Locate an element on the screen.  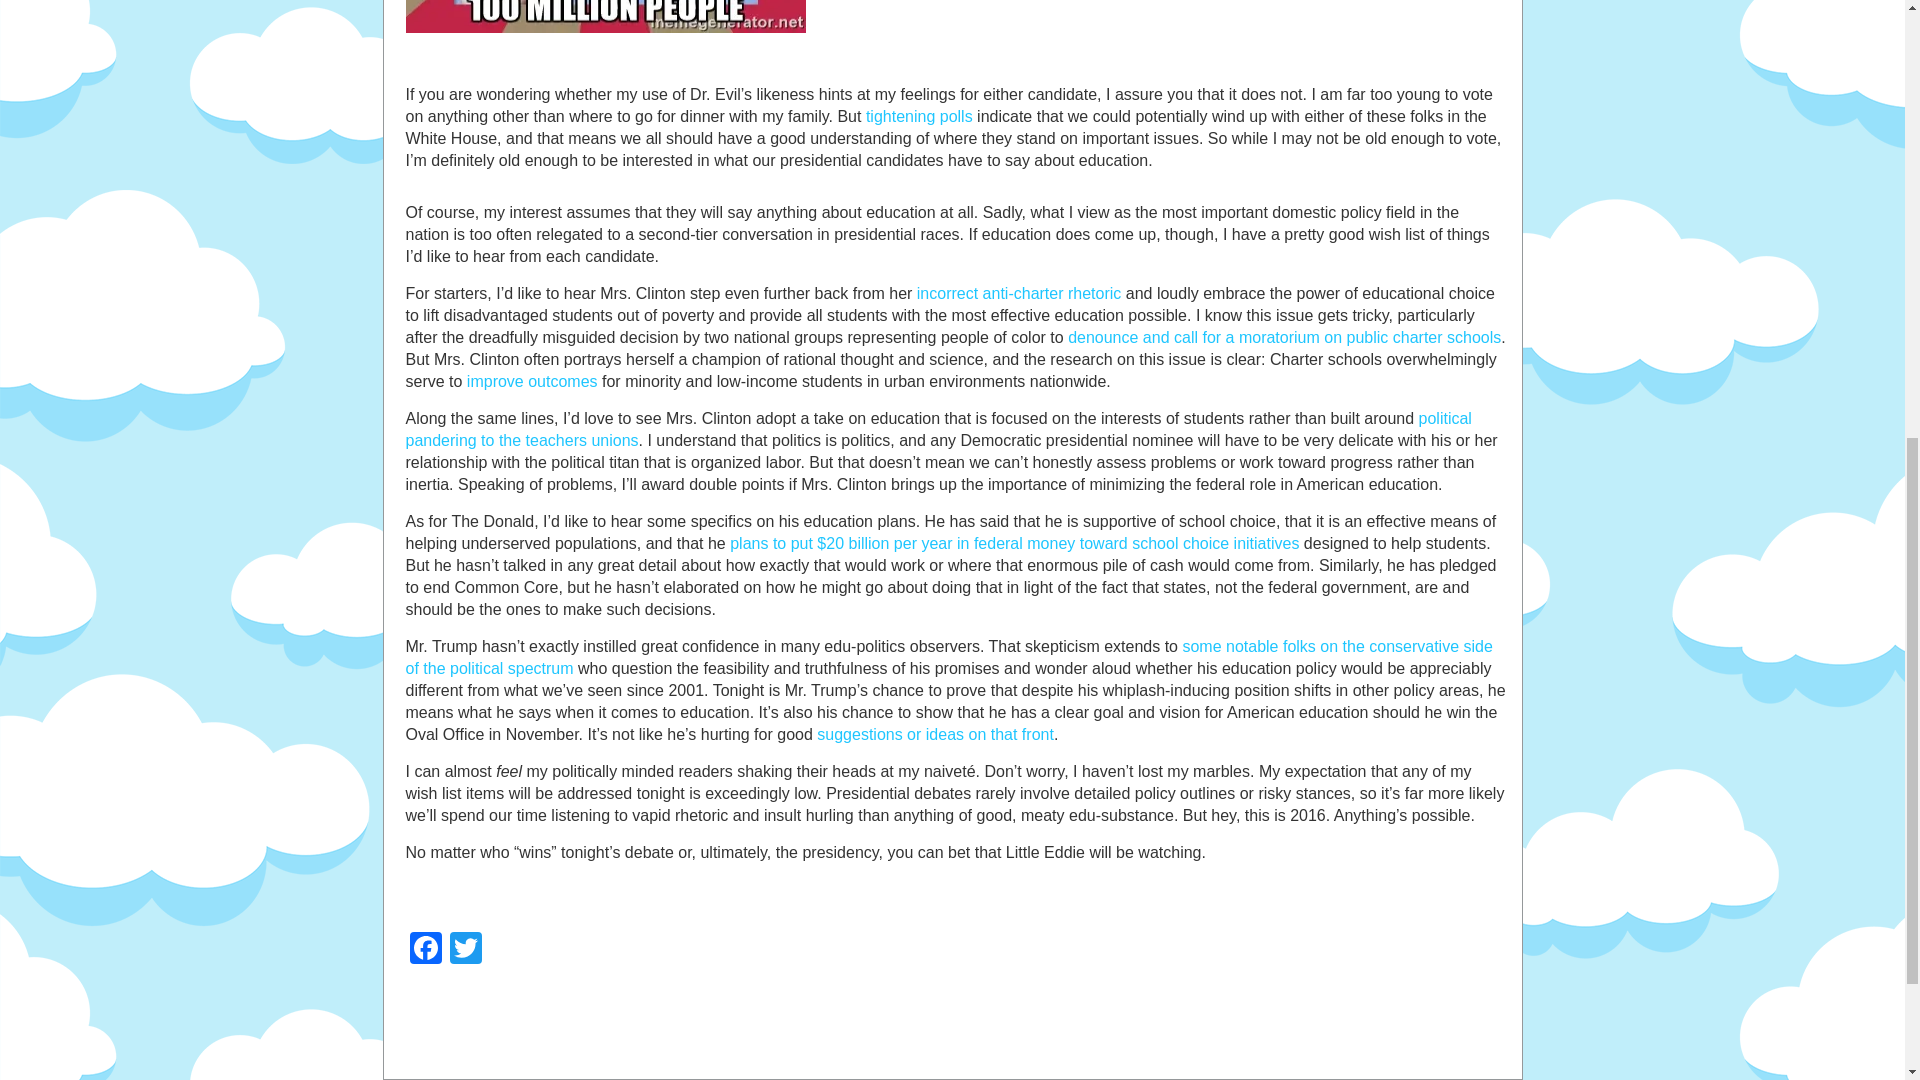
suggestions or ideas on that front is located at coordinates (936, 734).